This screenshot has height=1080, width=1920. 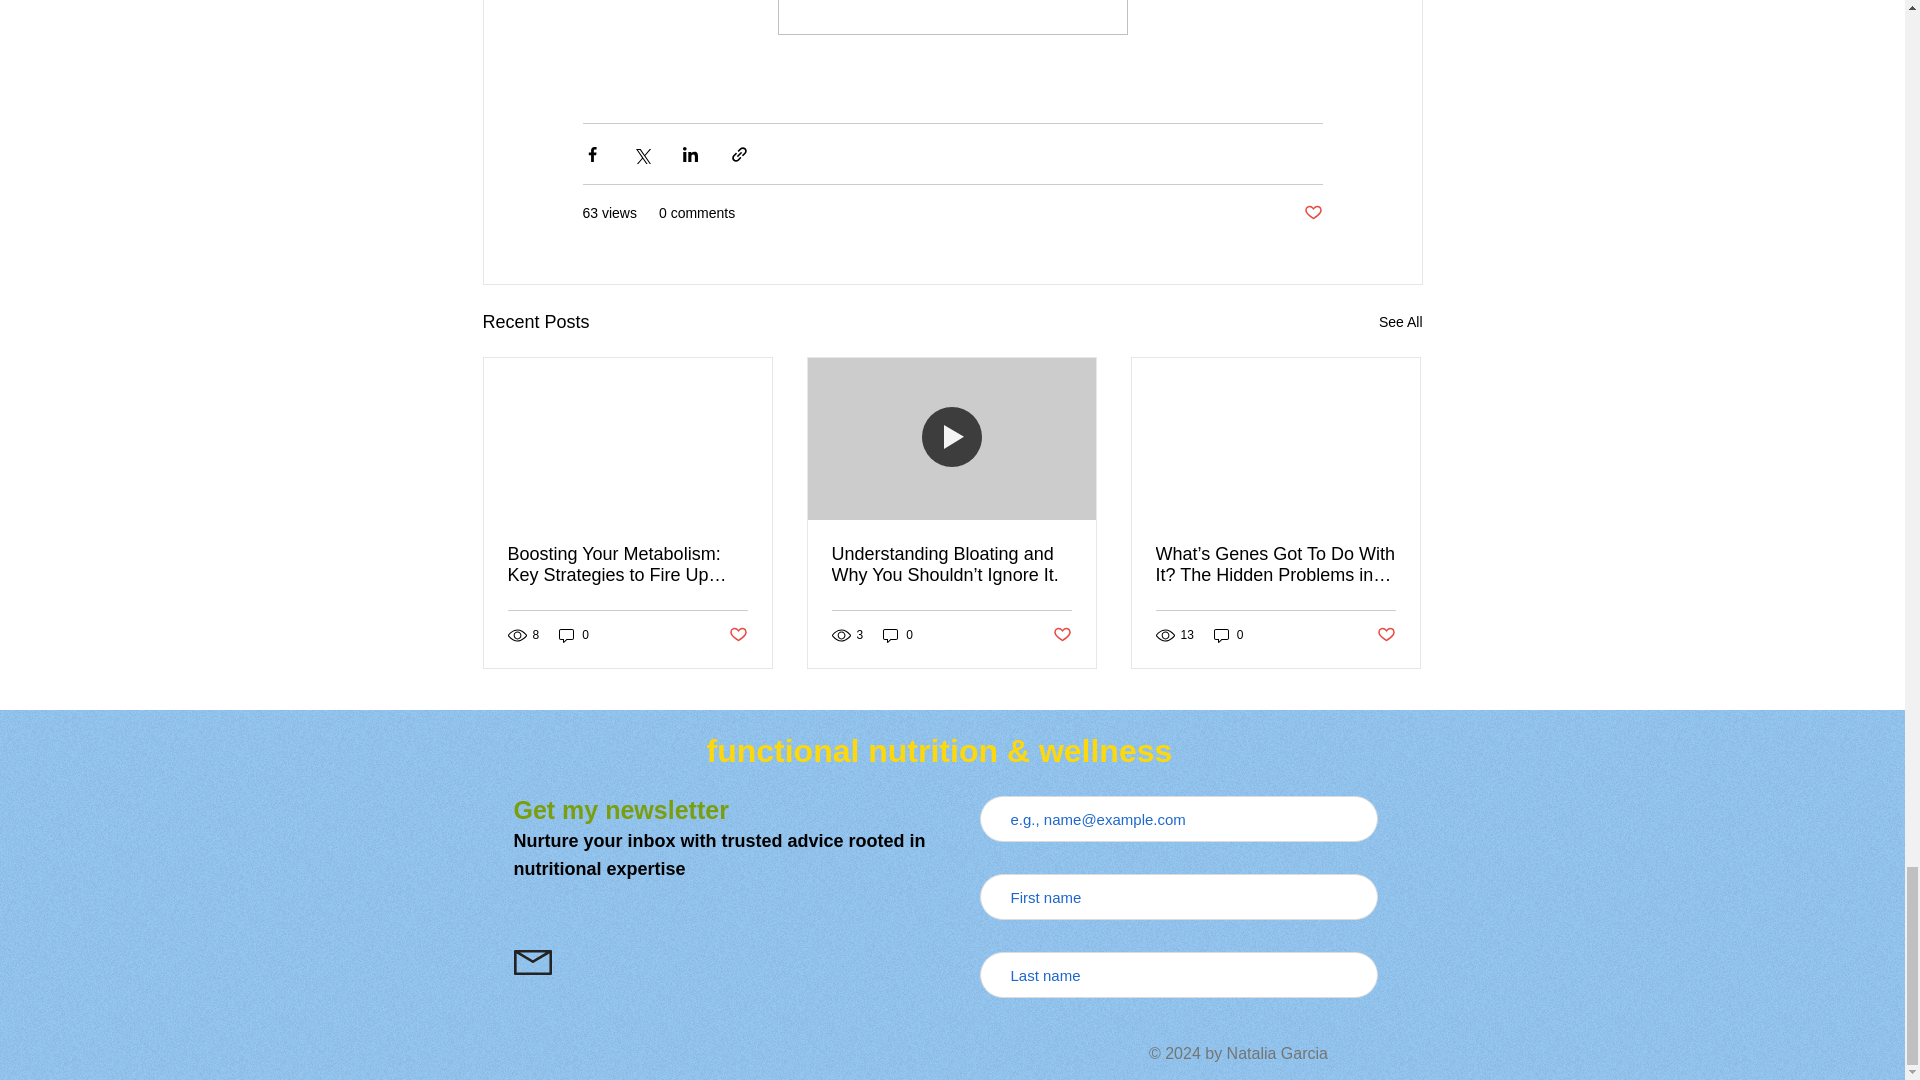 What do you see at coordinates (1312, 213) in the screenshot?
I see `Post not marked as liked` at bounding box center [1312, 213].